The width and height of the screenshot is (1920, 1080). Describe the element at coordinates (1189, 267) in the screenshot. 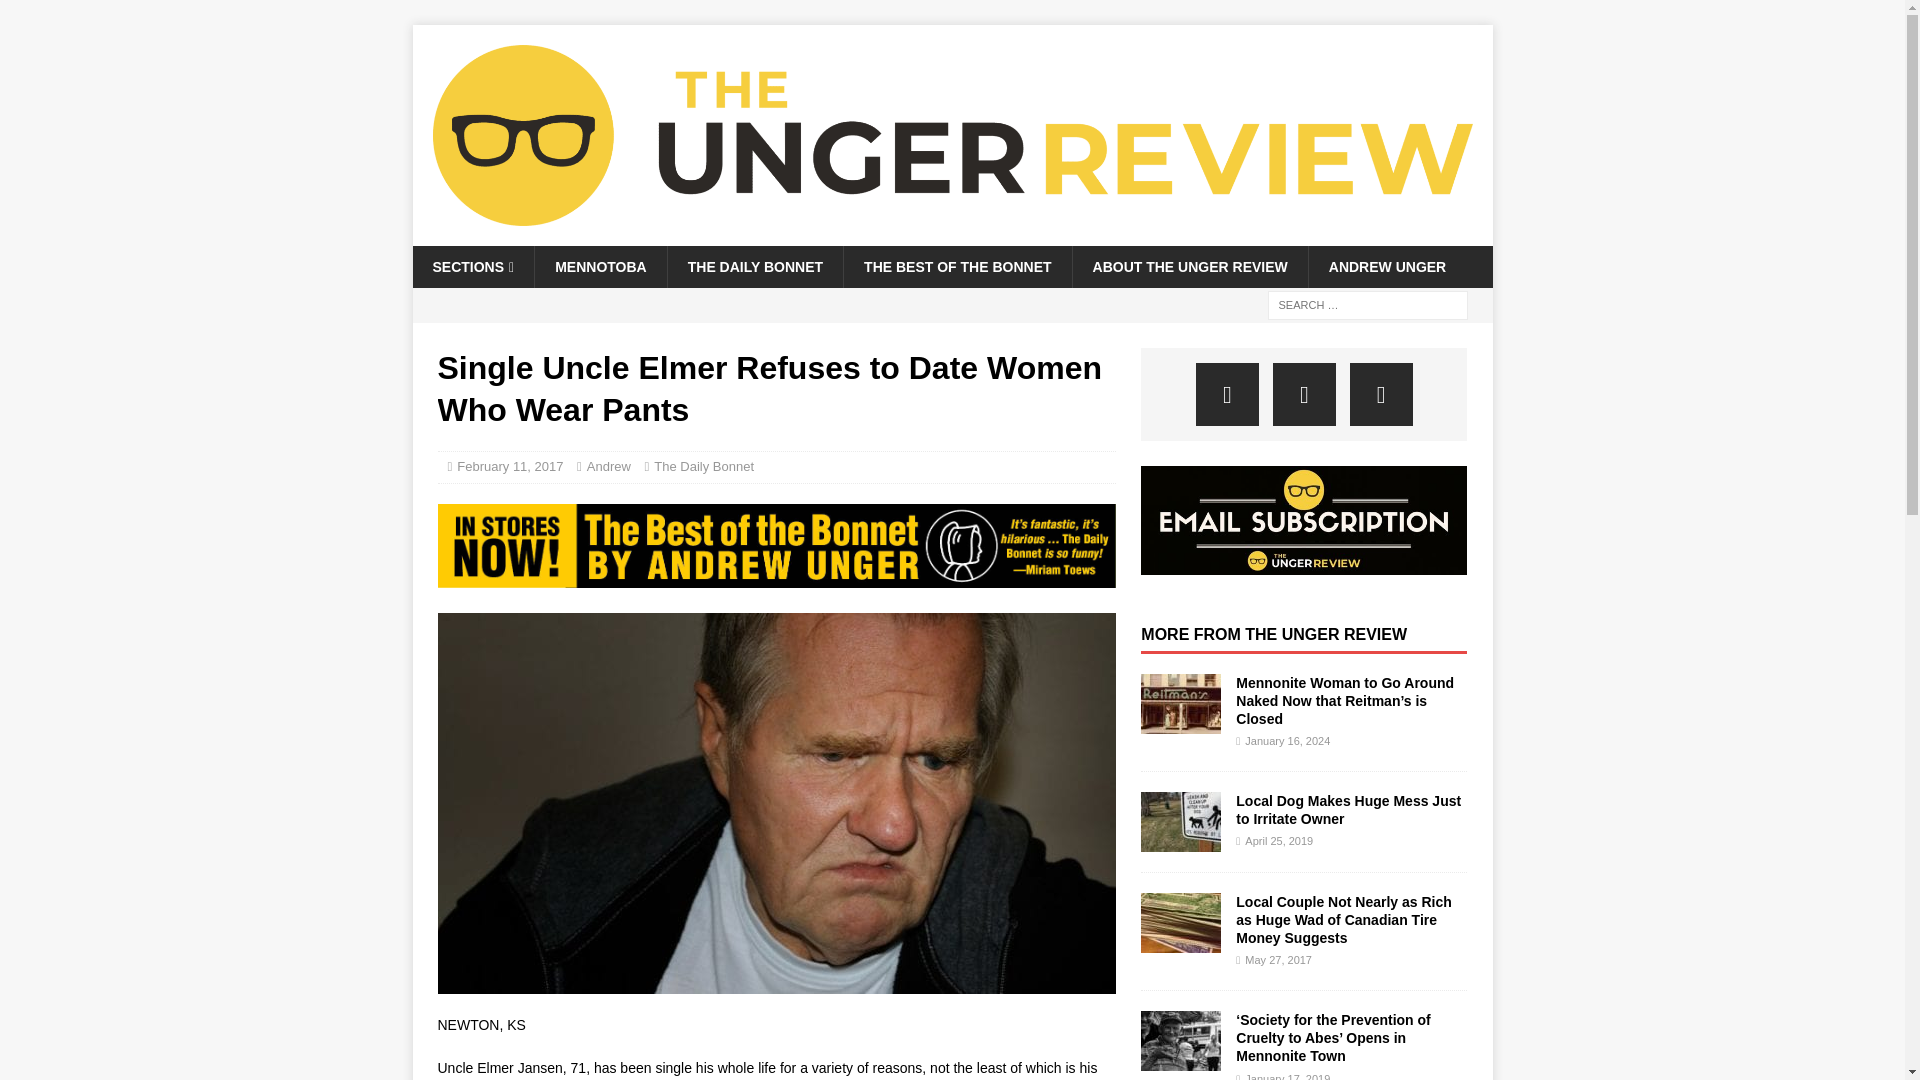

I see `ABOUT THE UNGER REVIEW` at that location.